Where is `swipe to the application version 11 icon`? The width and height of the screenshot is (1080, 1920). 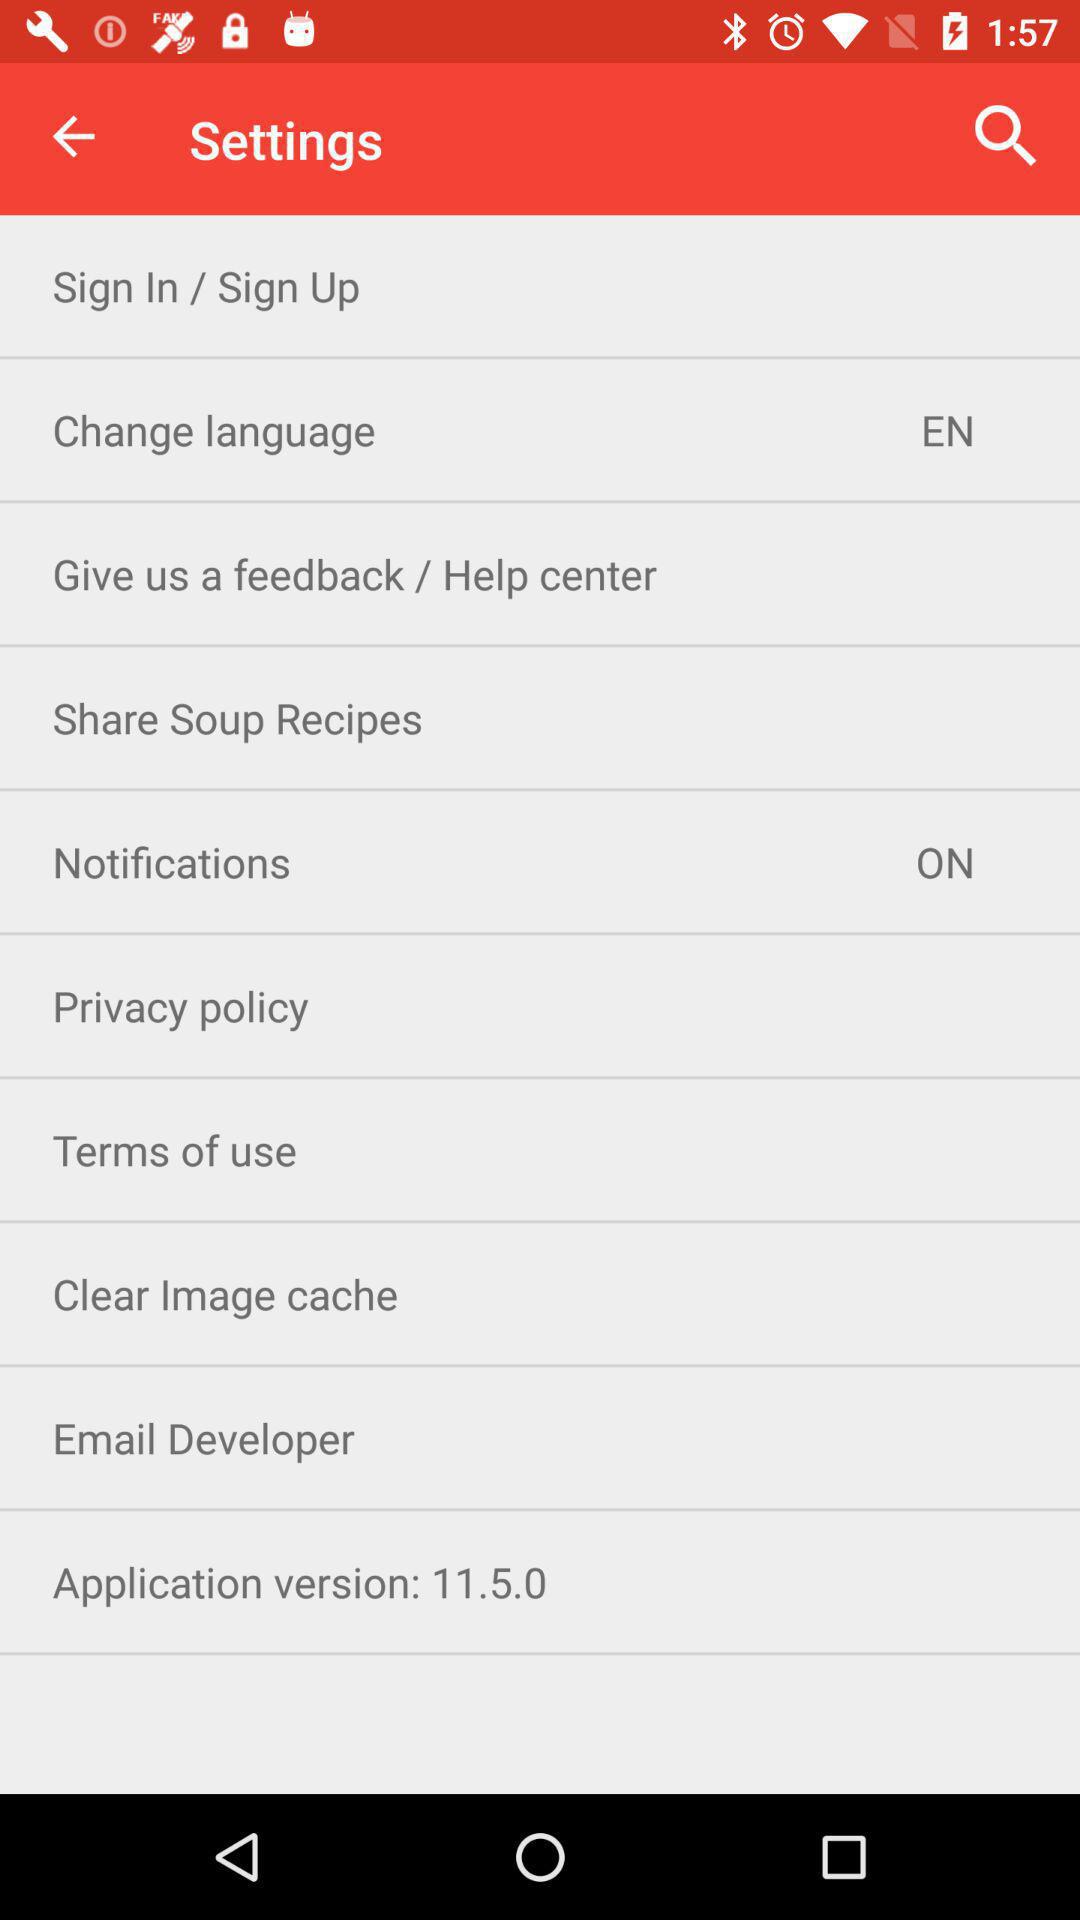 swipe to the application version 11 icon is located at coordinates (540, 1582).